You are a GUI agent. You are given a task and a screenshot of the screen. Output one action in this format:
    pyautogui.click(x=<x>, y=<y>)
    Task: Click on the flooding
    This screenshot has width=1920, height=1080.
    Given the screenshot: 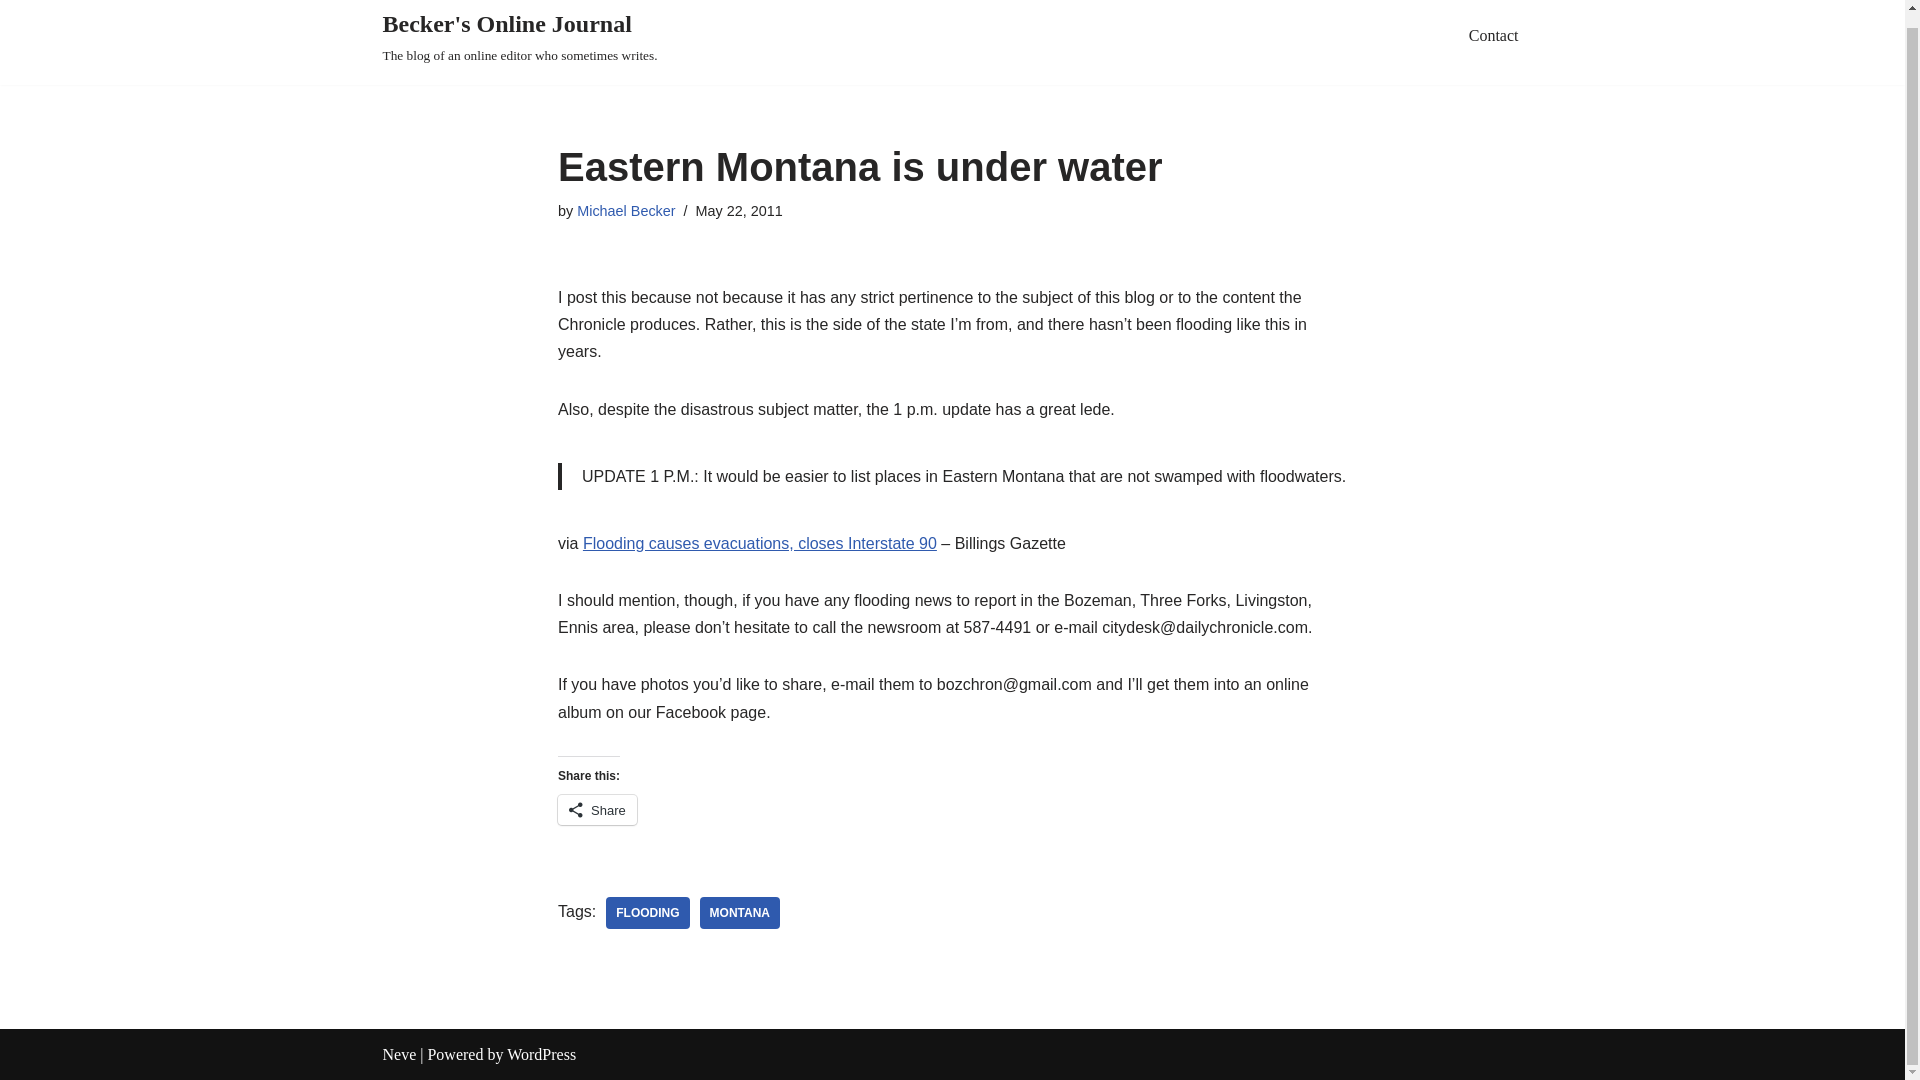 What is the action you would take?
    pyautogui.click(x=648, y=912)
    